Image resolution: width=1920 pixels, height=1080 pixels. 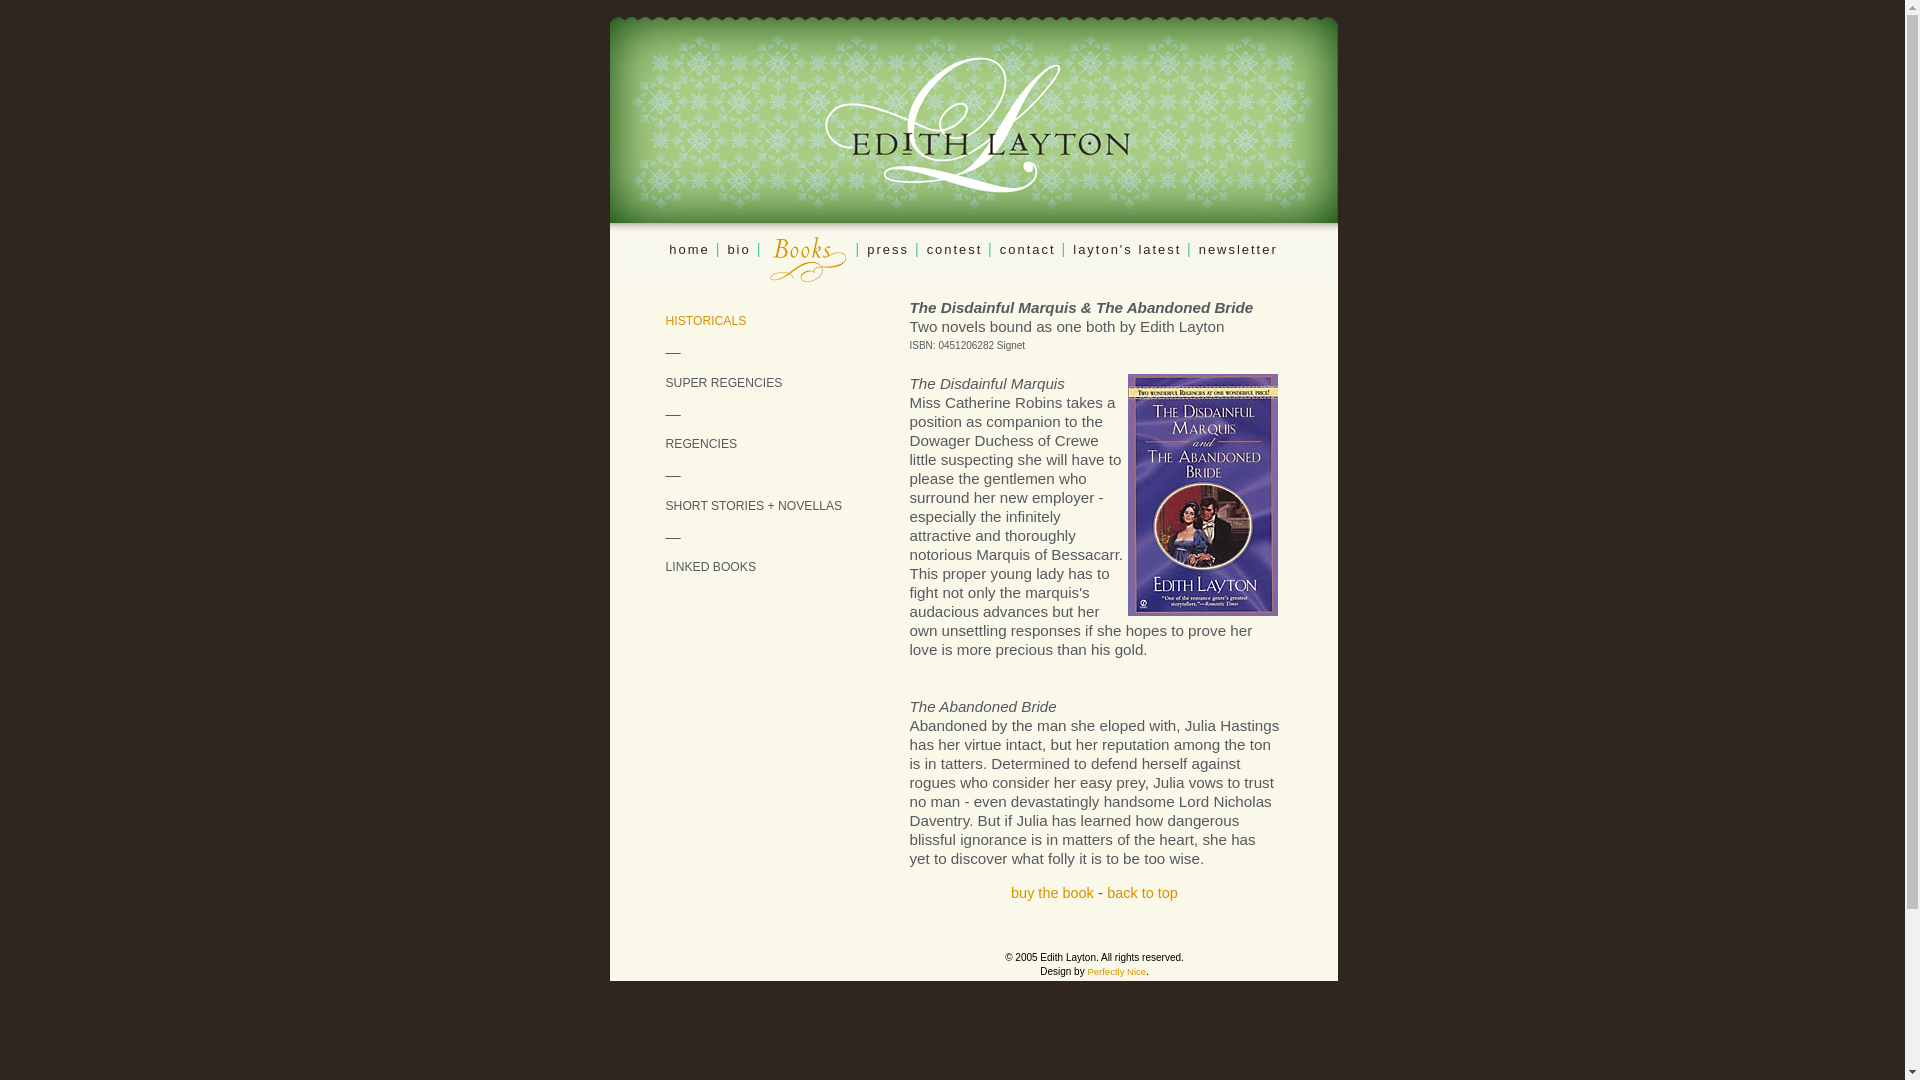 What do you see at coordinates (706, 321) in the screenshot?
I see `HISTORICALS` at bounding box center [706, 321].